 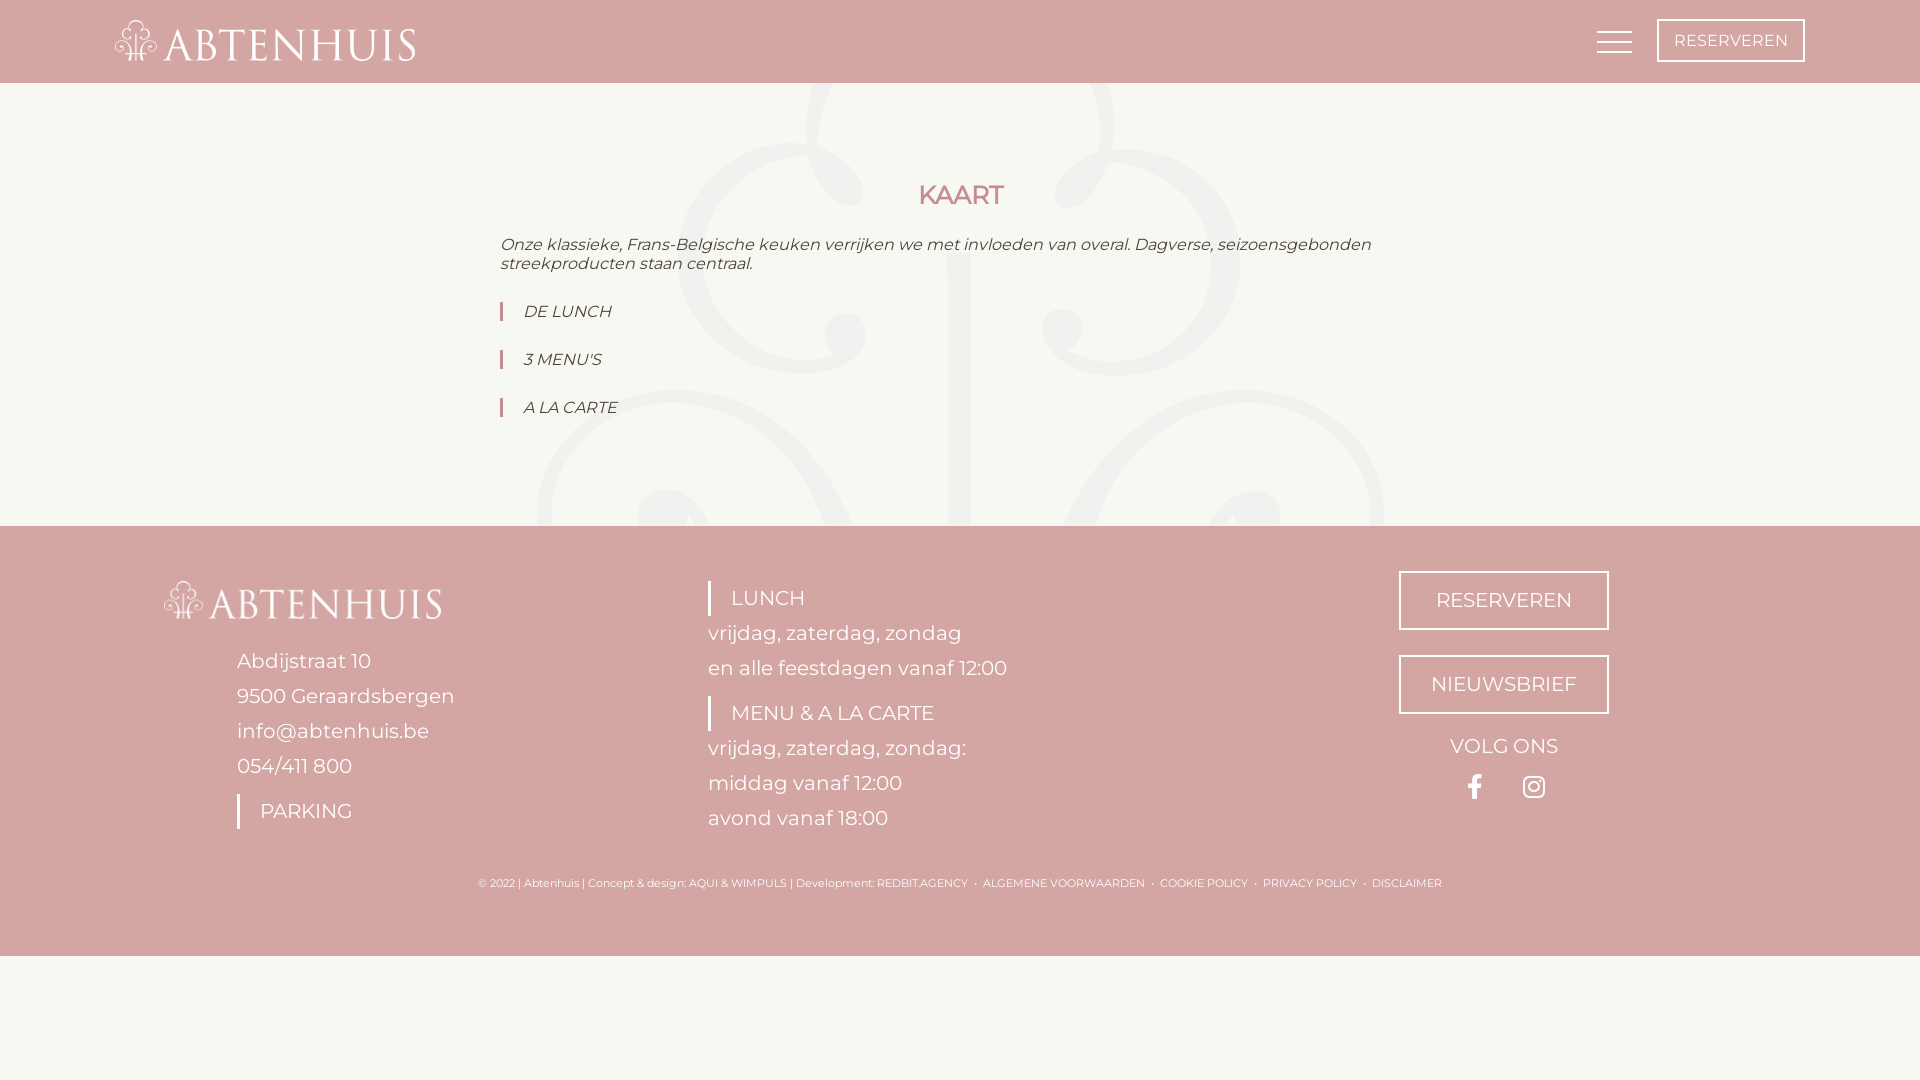 What do you see at coordinates (1064, 884) in the screenshot?
I see `ALGEMENE VOORWAARDEN` at bounding box center [1064, 884].